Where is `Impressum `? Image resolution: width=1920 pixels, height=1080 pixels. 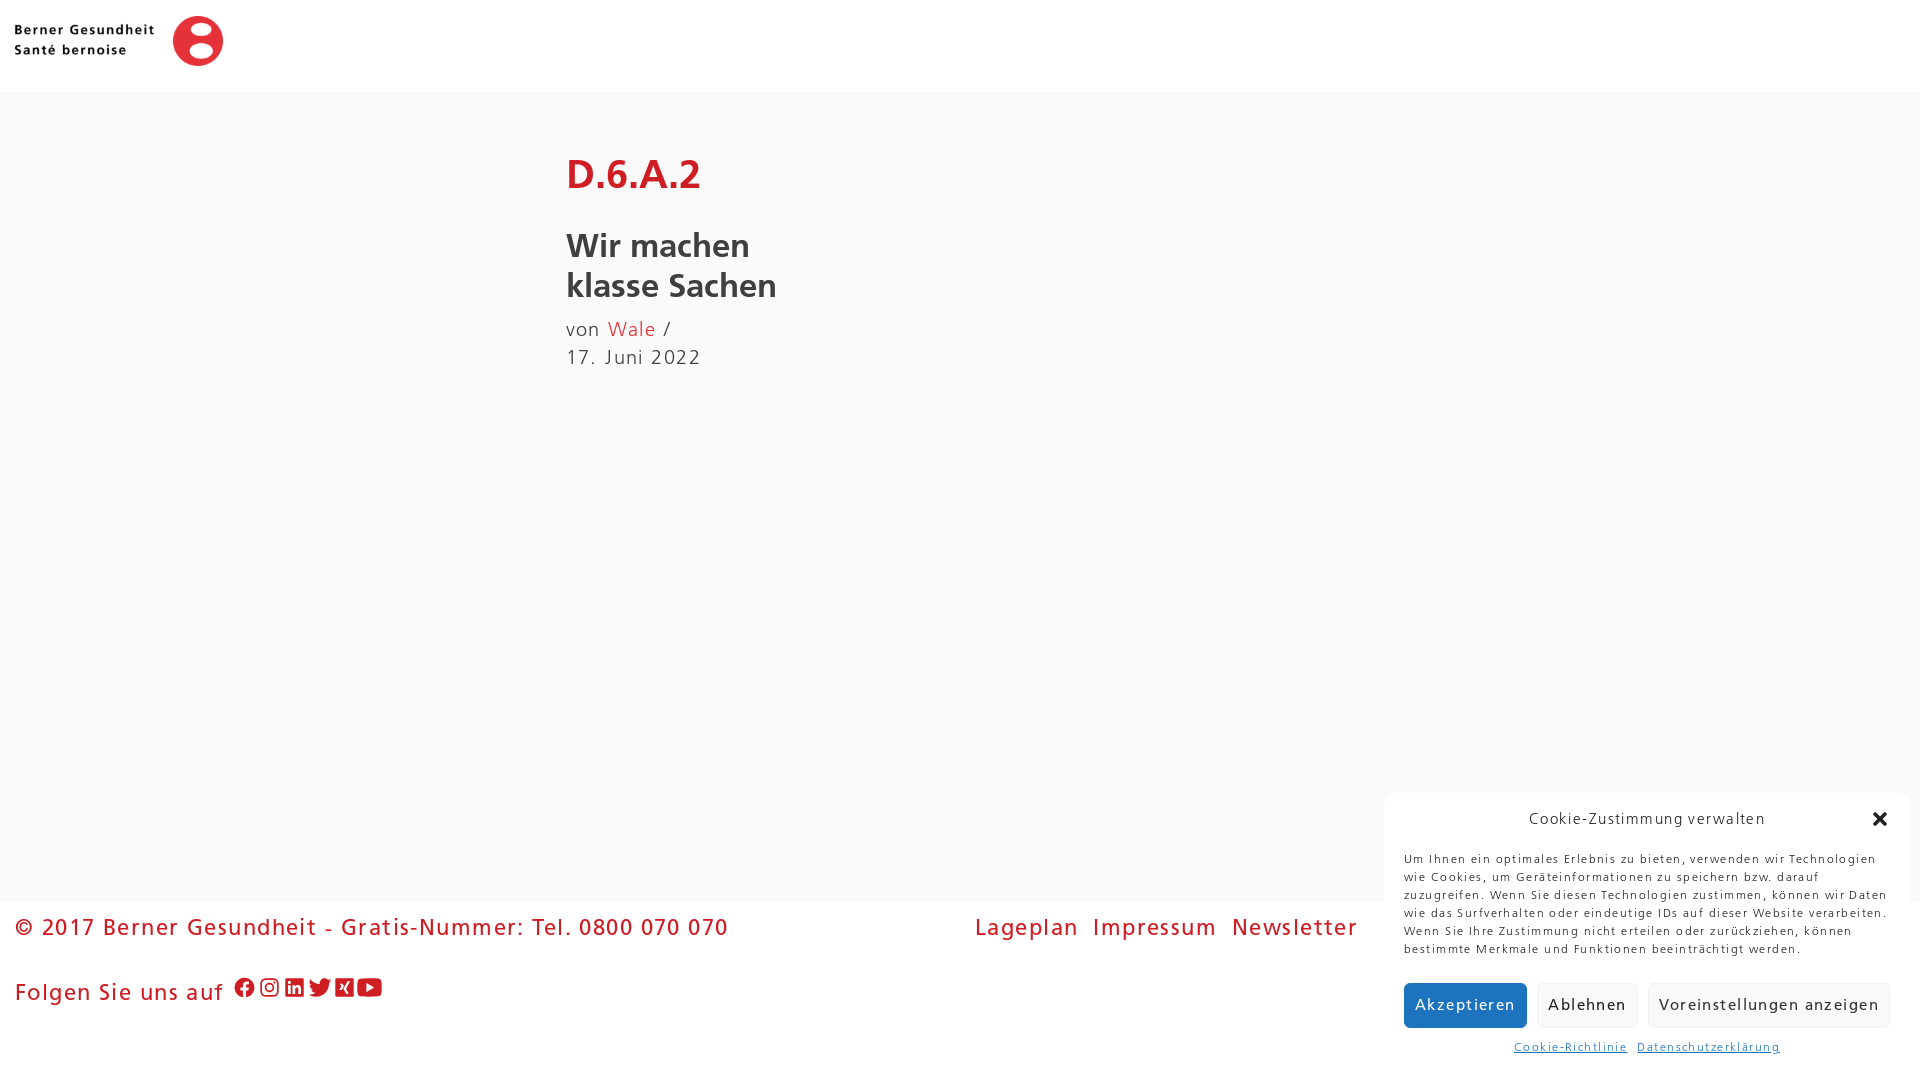 Impressum  is located at coordinates (1158, 928).